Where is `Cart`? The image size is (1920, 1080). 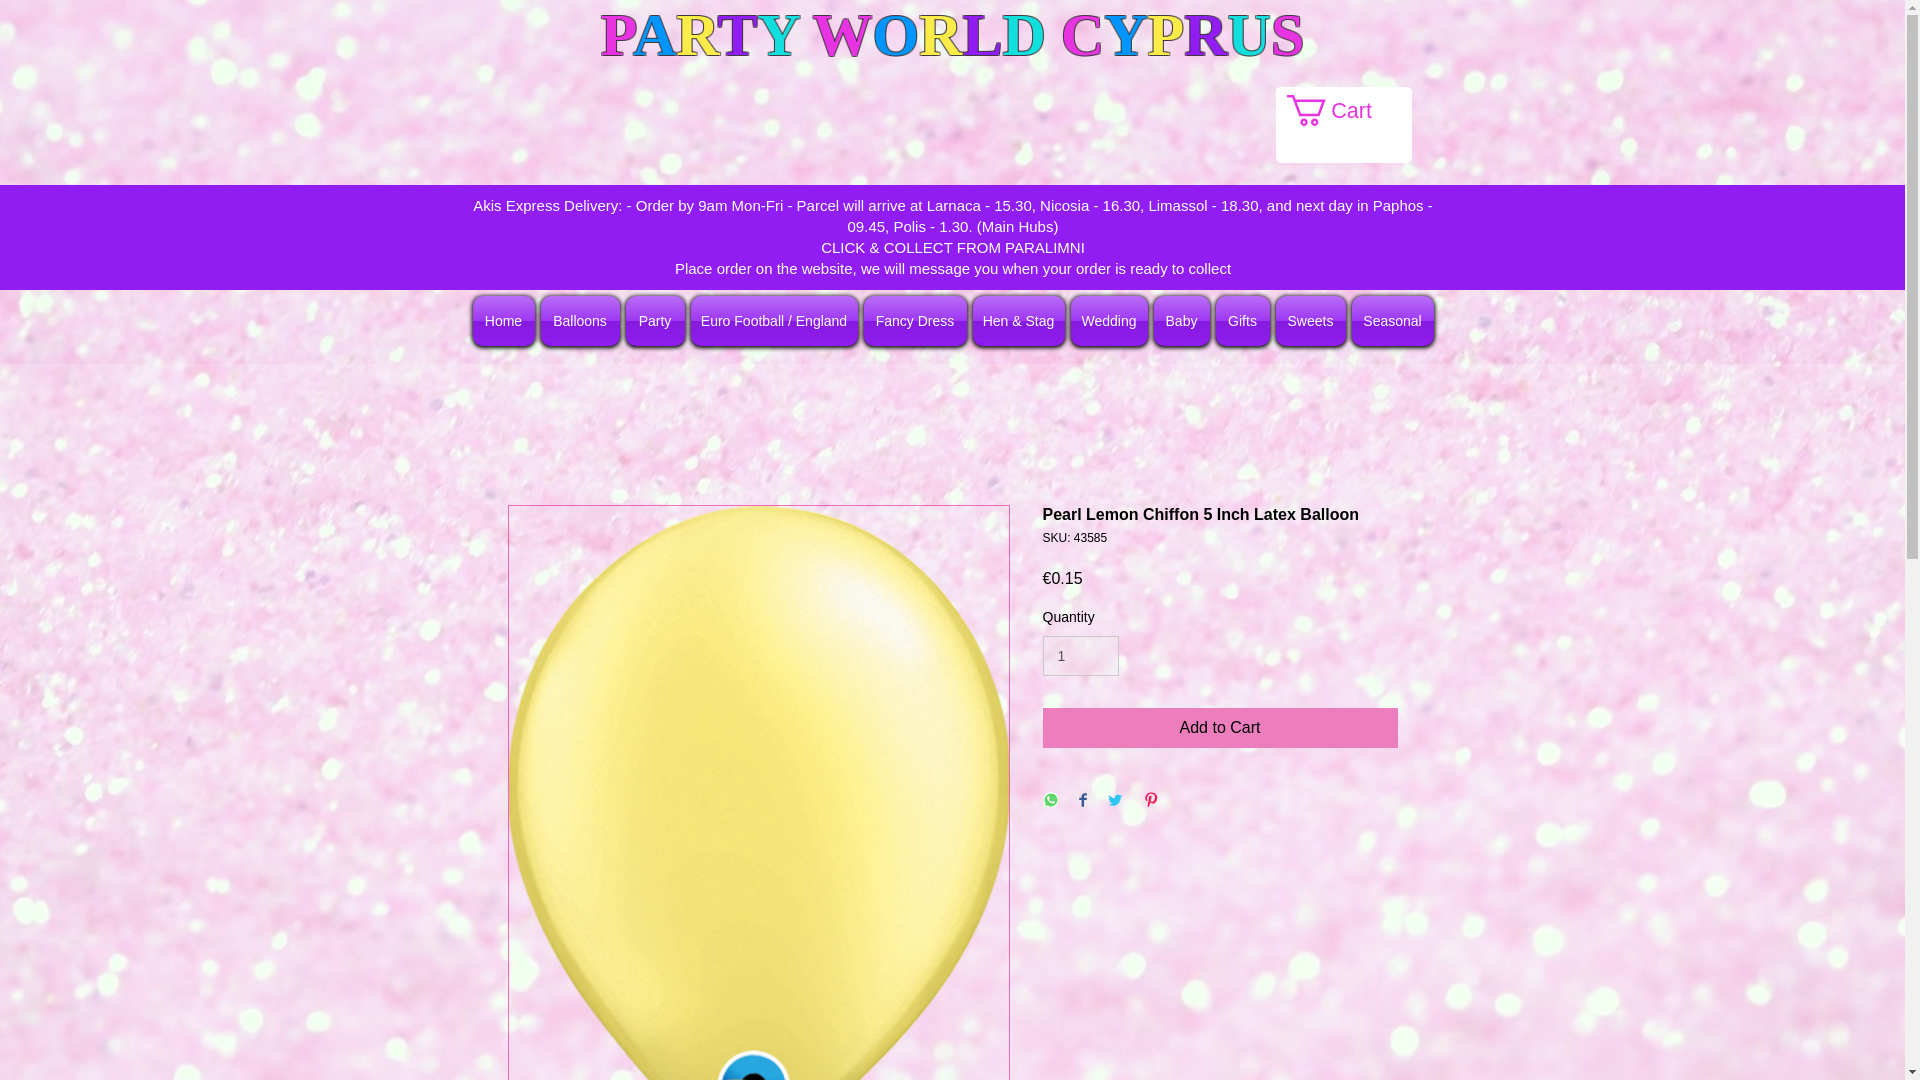
Cart is located at coordinates (1346, 110).